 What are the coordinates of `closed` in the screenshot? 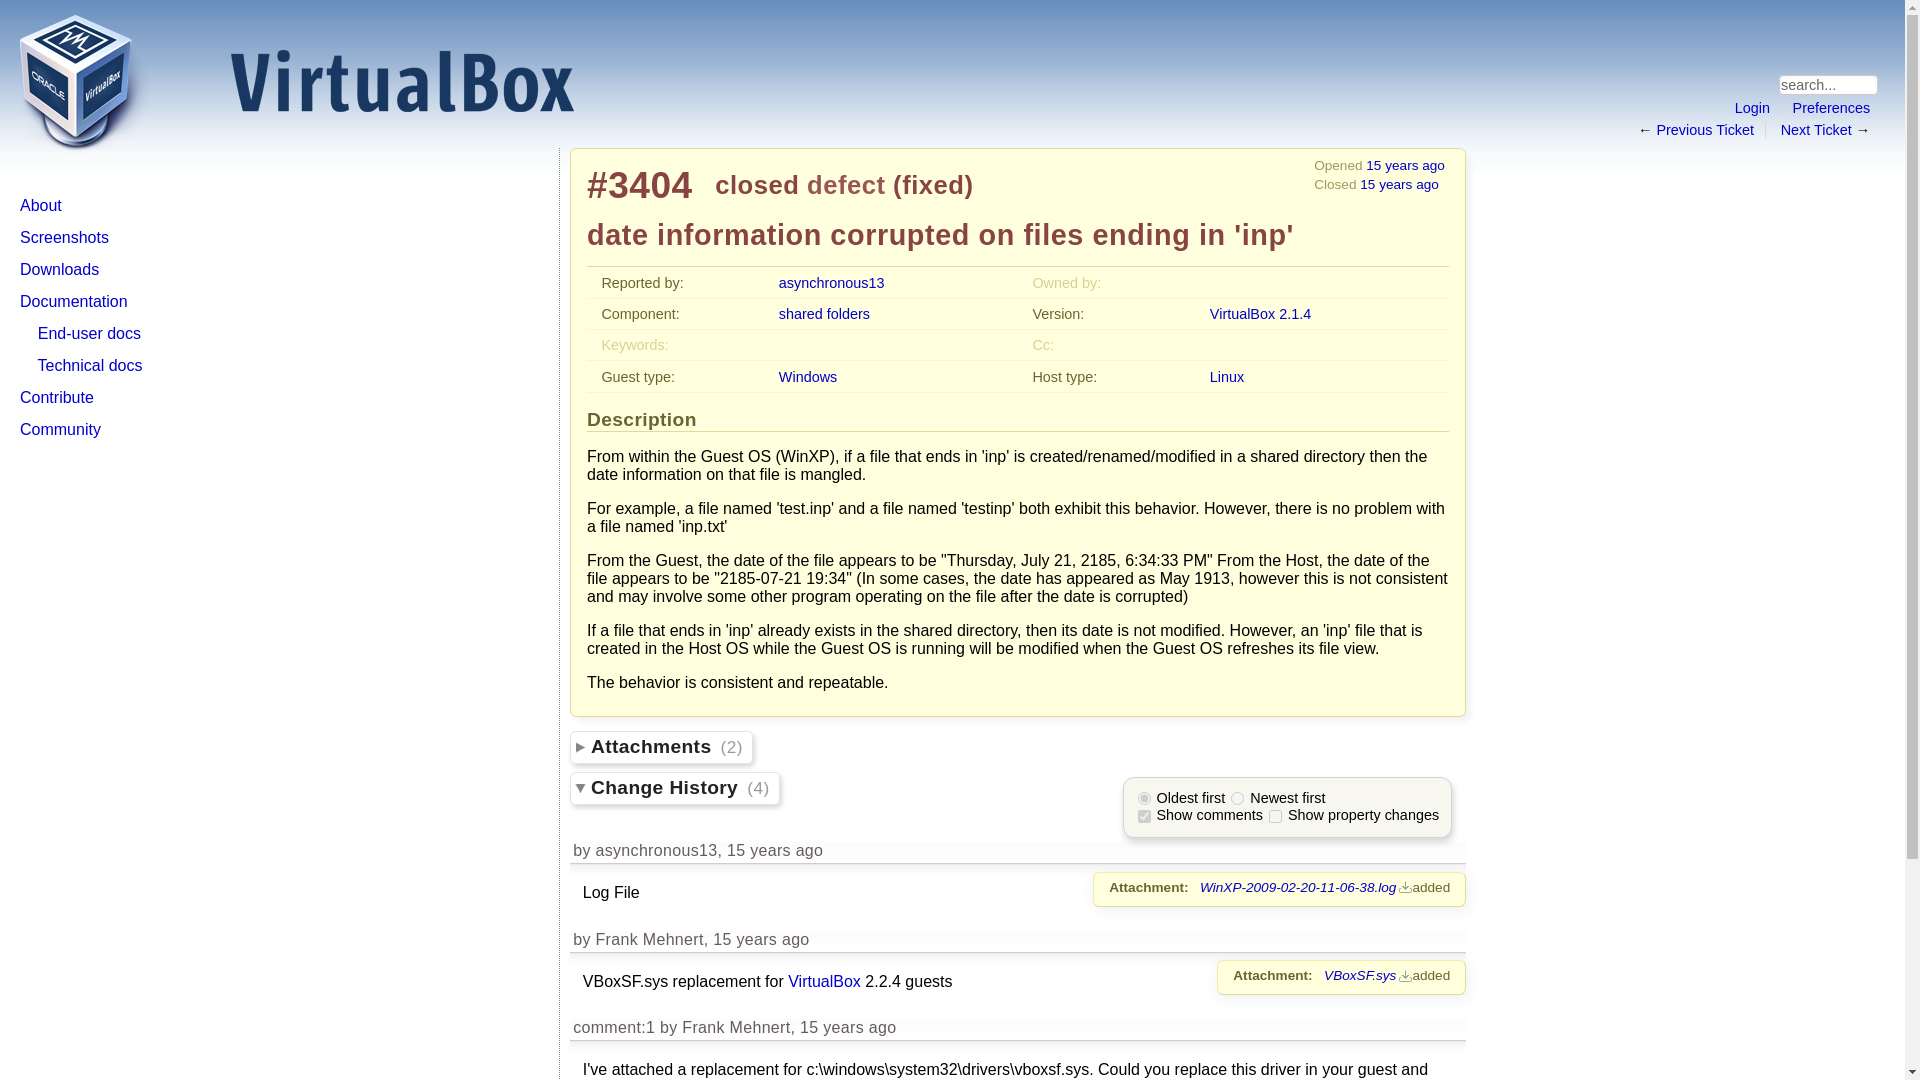 It's located at (756, 184).